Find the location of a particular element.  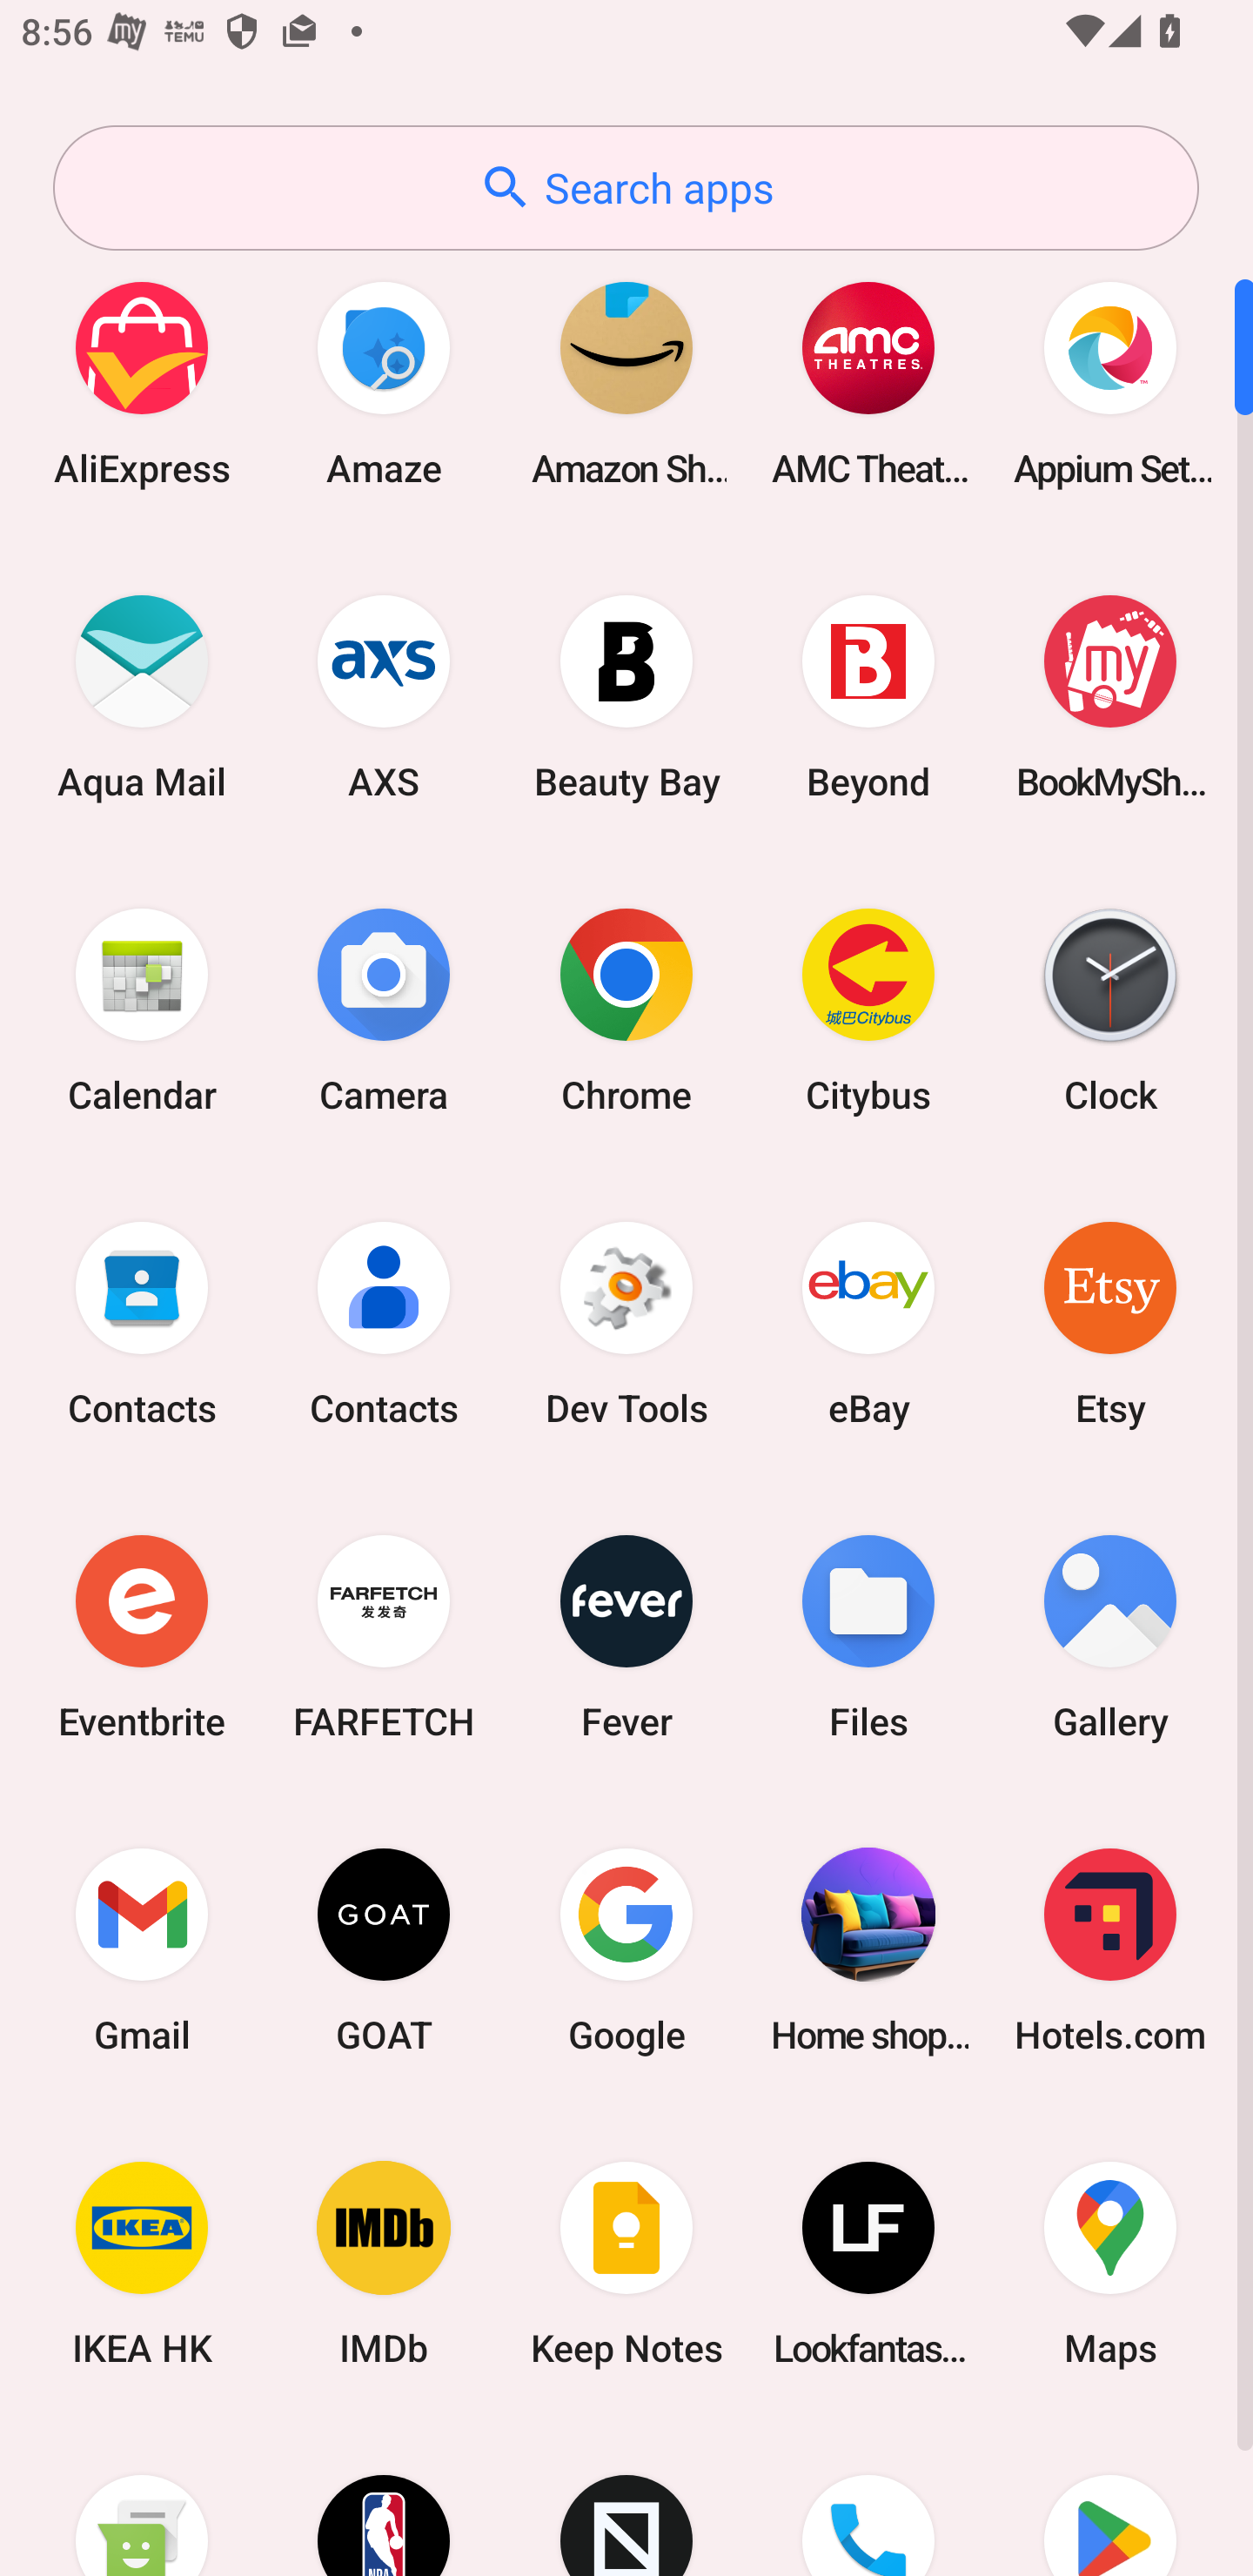

IKEA HK is located at coordinates (142, 2264).